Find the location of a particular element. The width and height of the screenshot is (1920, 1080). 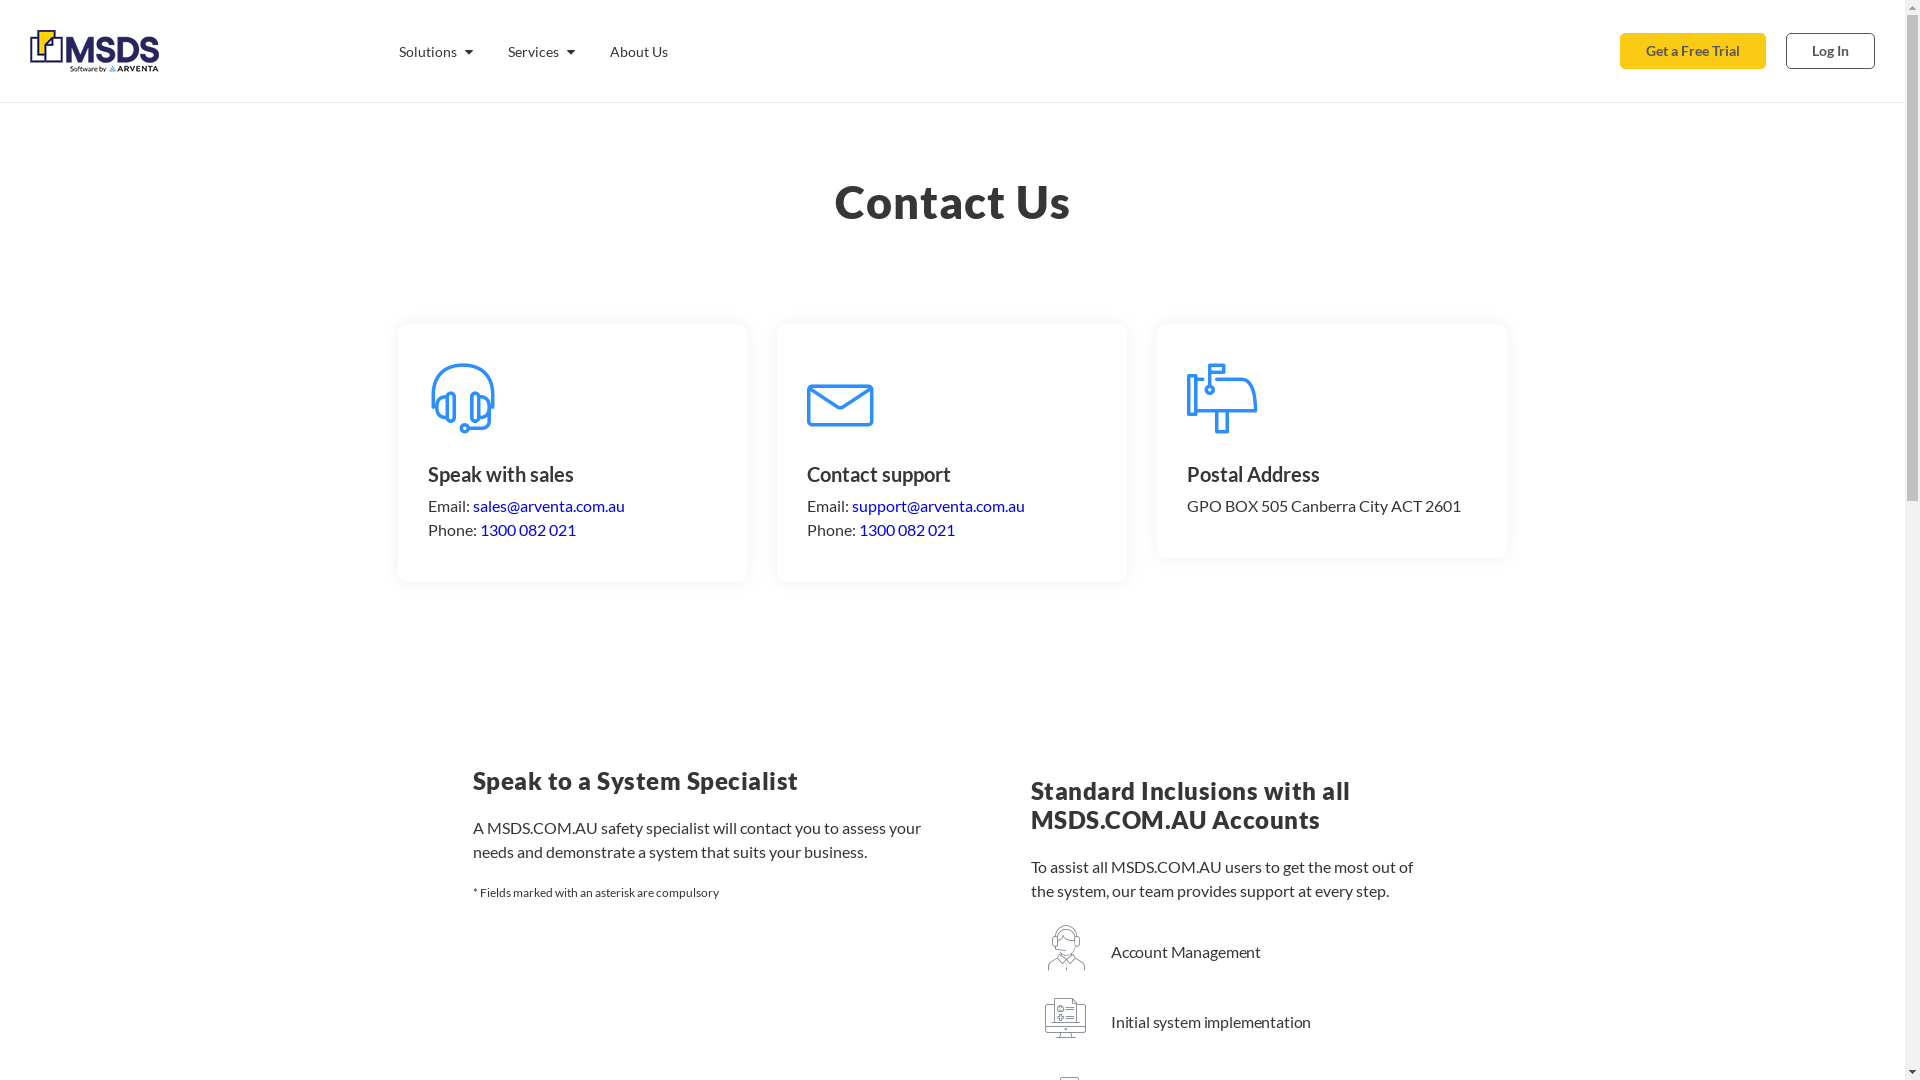

1300 082 021 is located at coordinates (528, 530).